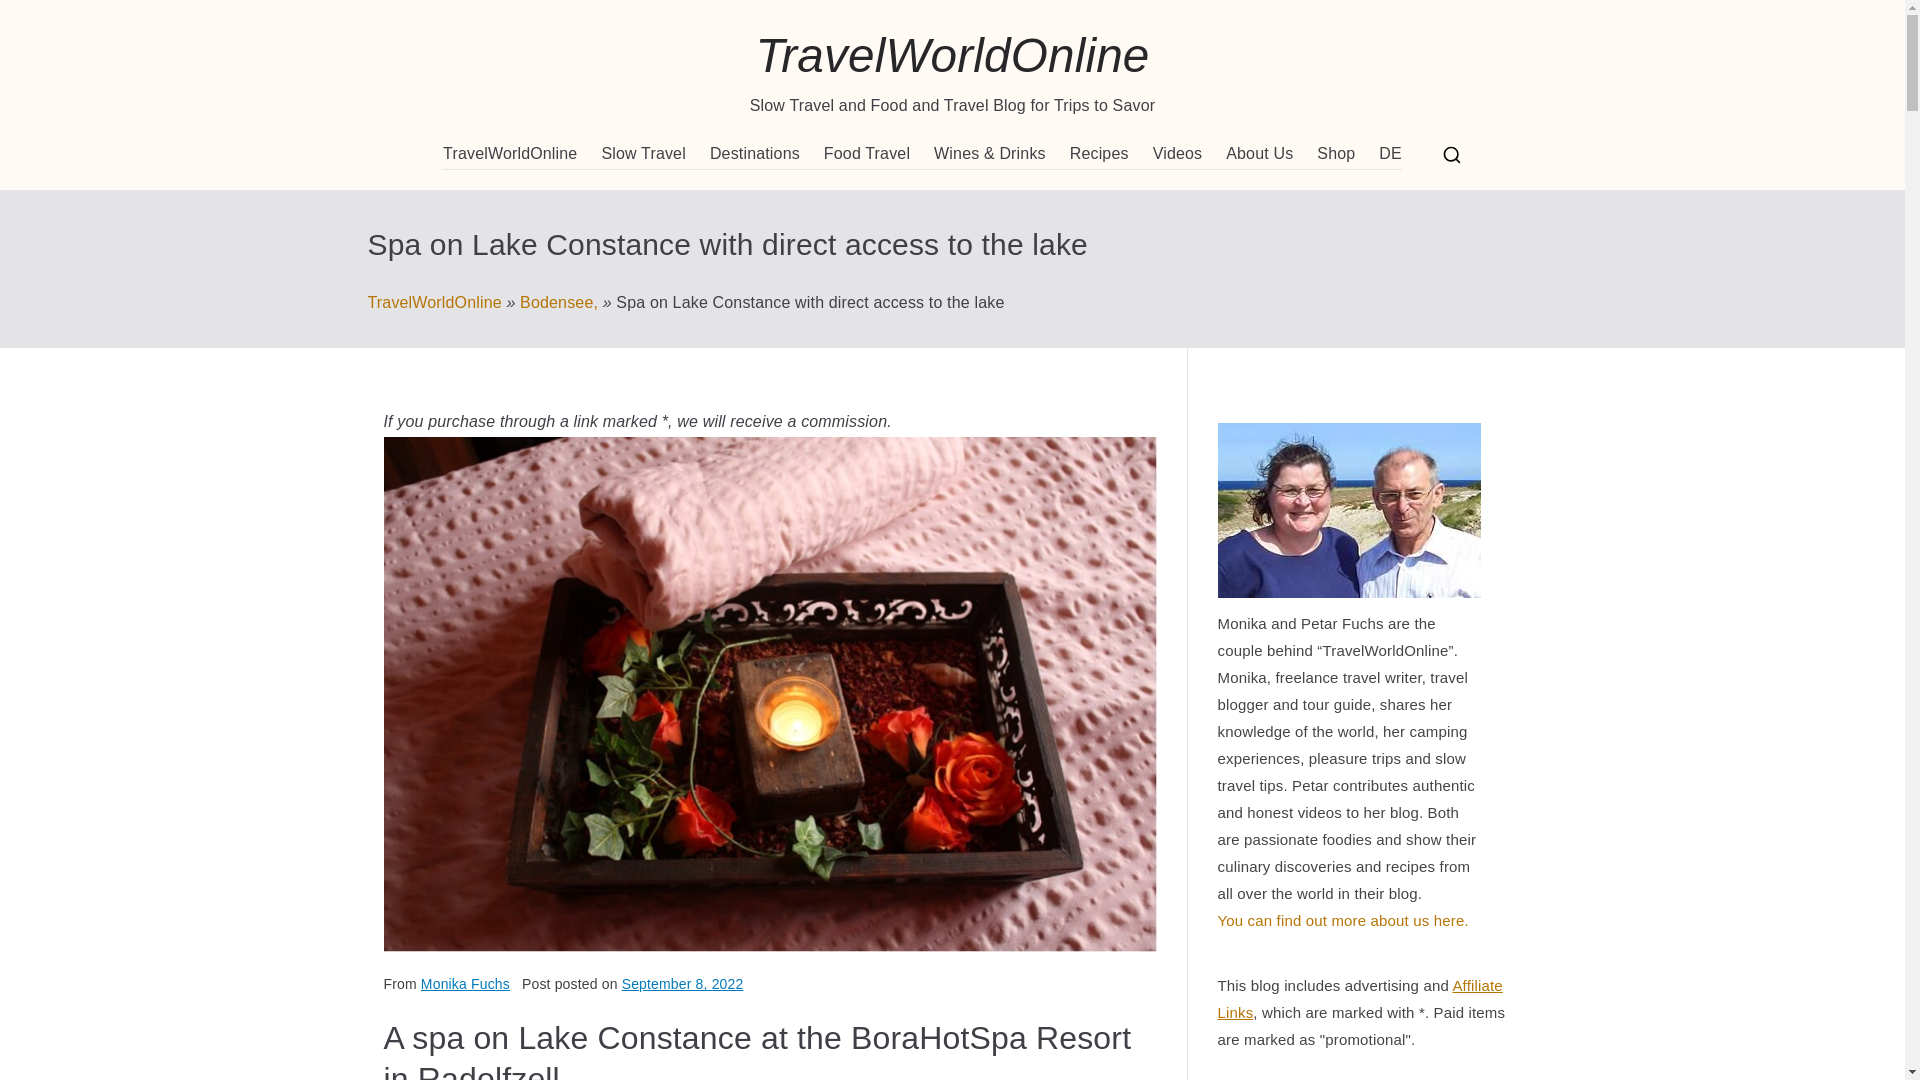  Describe the element at coordinates (1336, 154) in the screenshot. I see `Shop` at that location.